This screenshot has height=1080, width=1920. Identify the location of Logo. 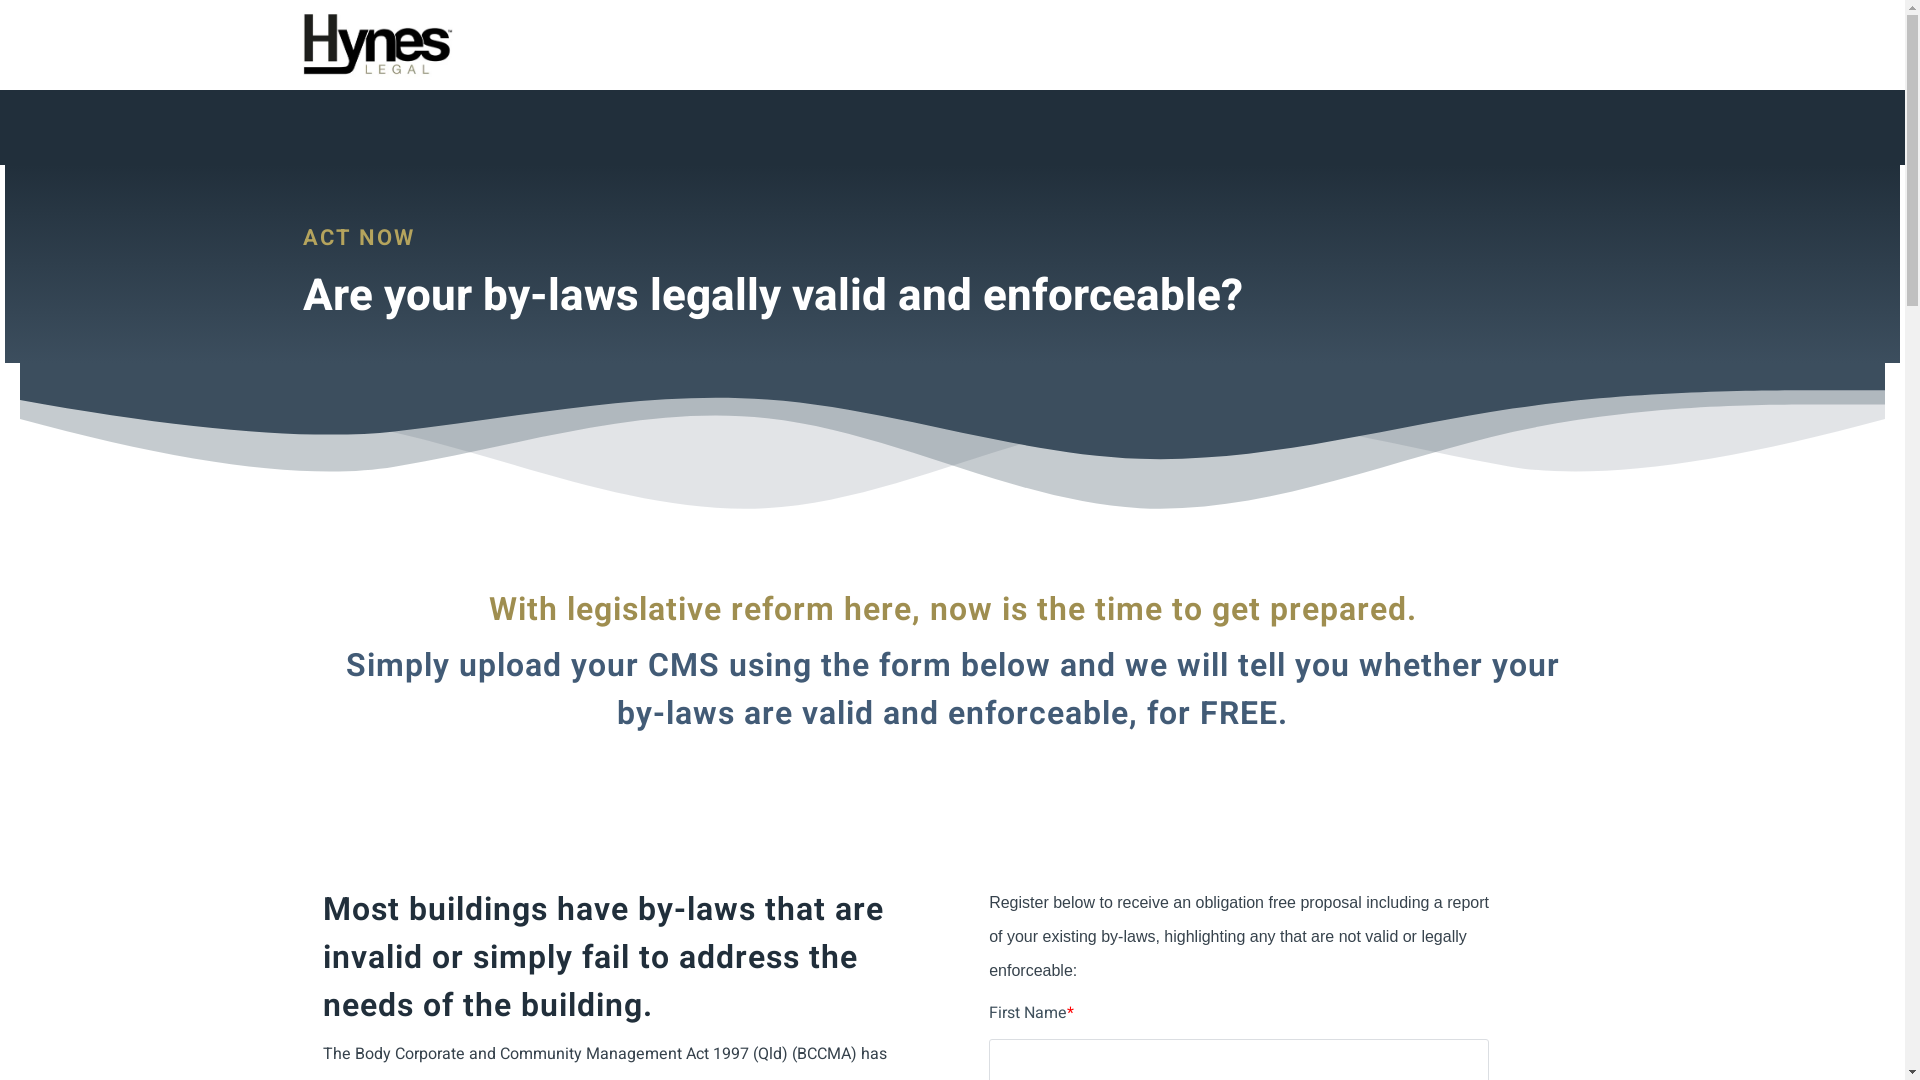
(377, 44).